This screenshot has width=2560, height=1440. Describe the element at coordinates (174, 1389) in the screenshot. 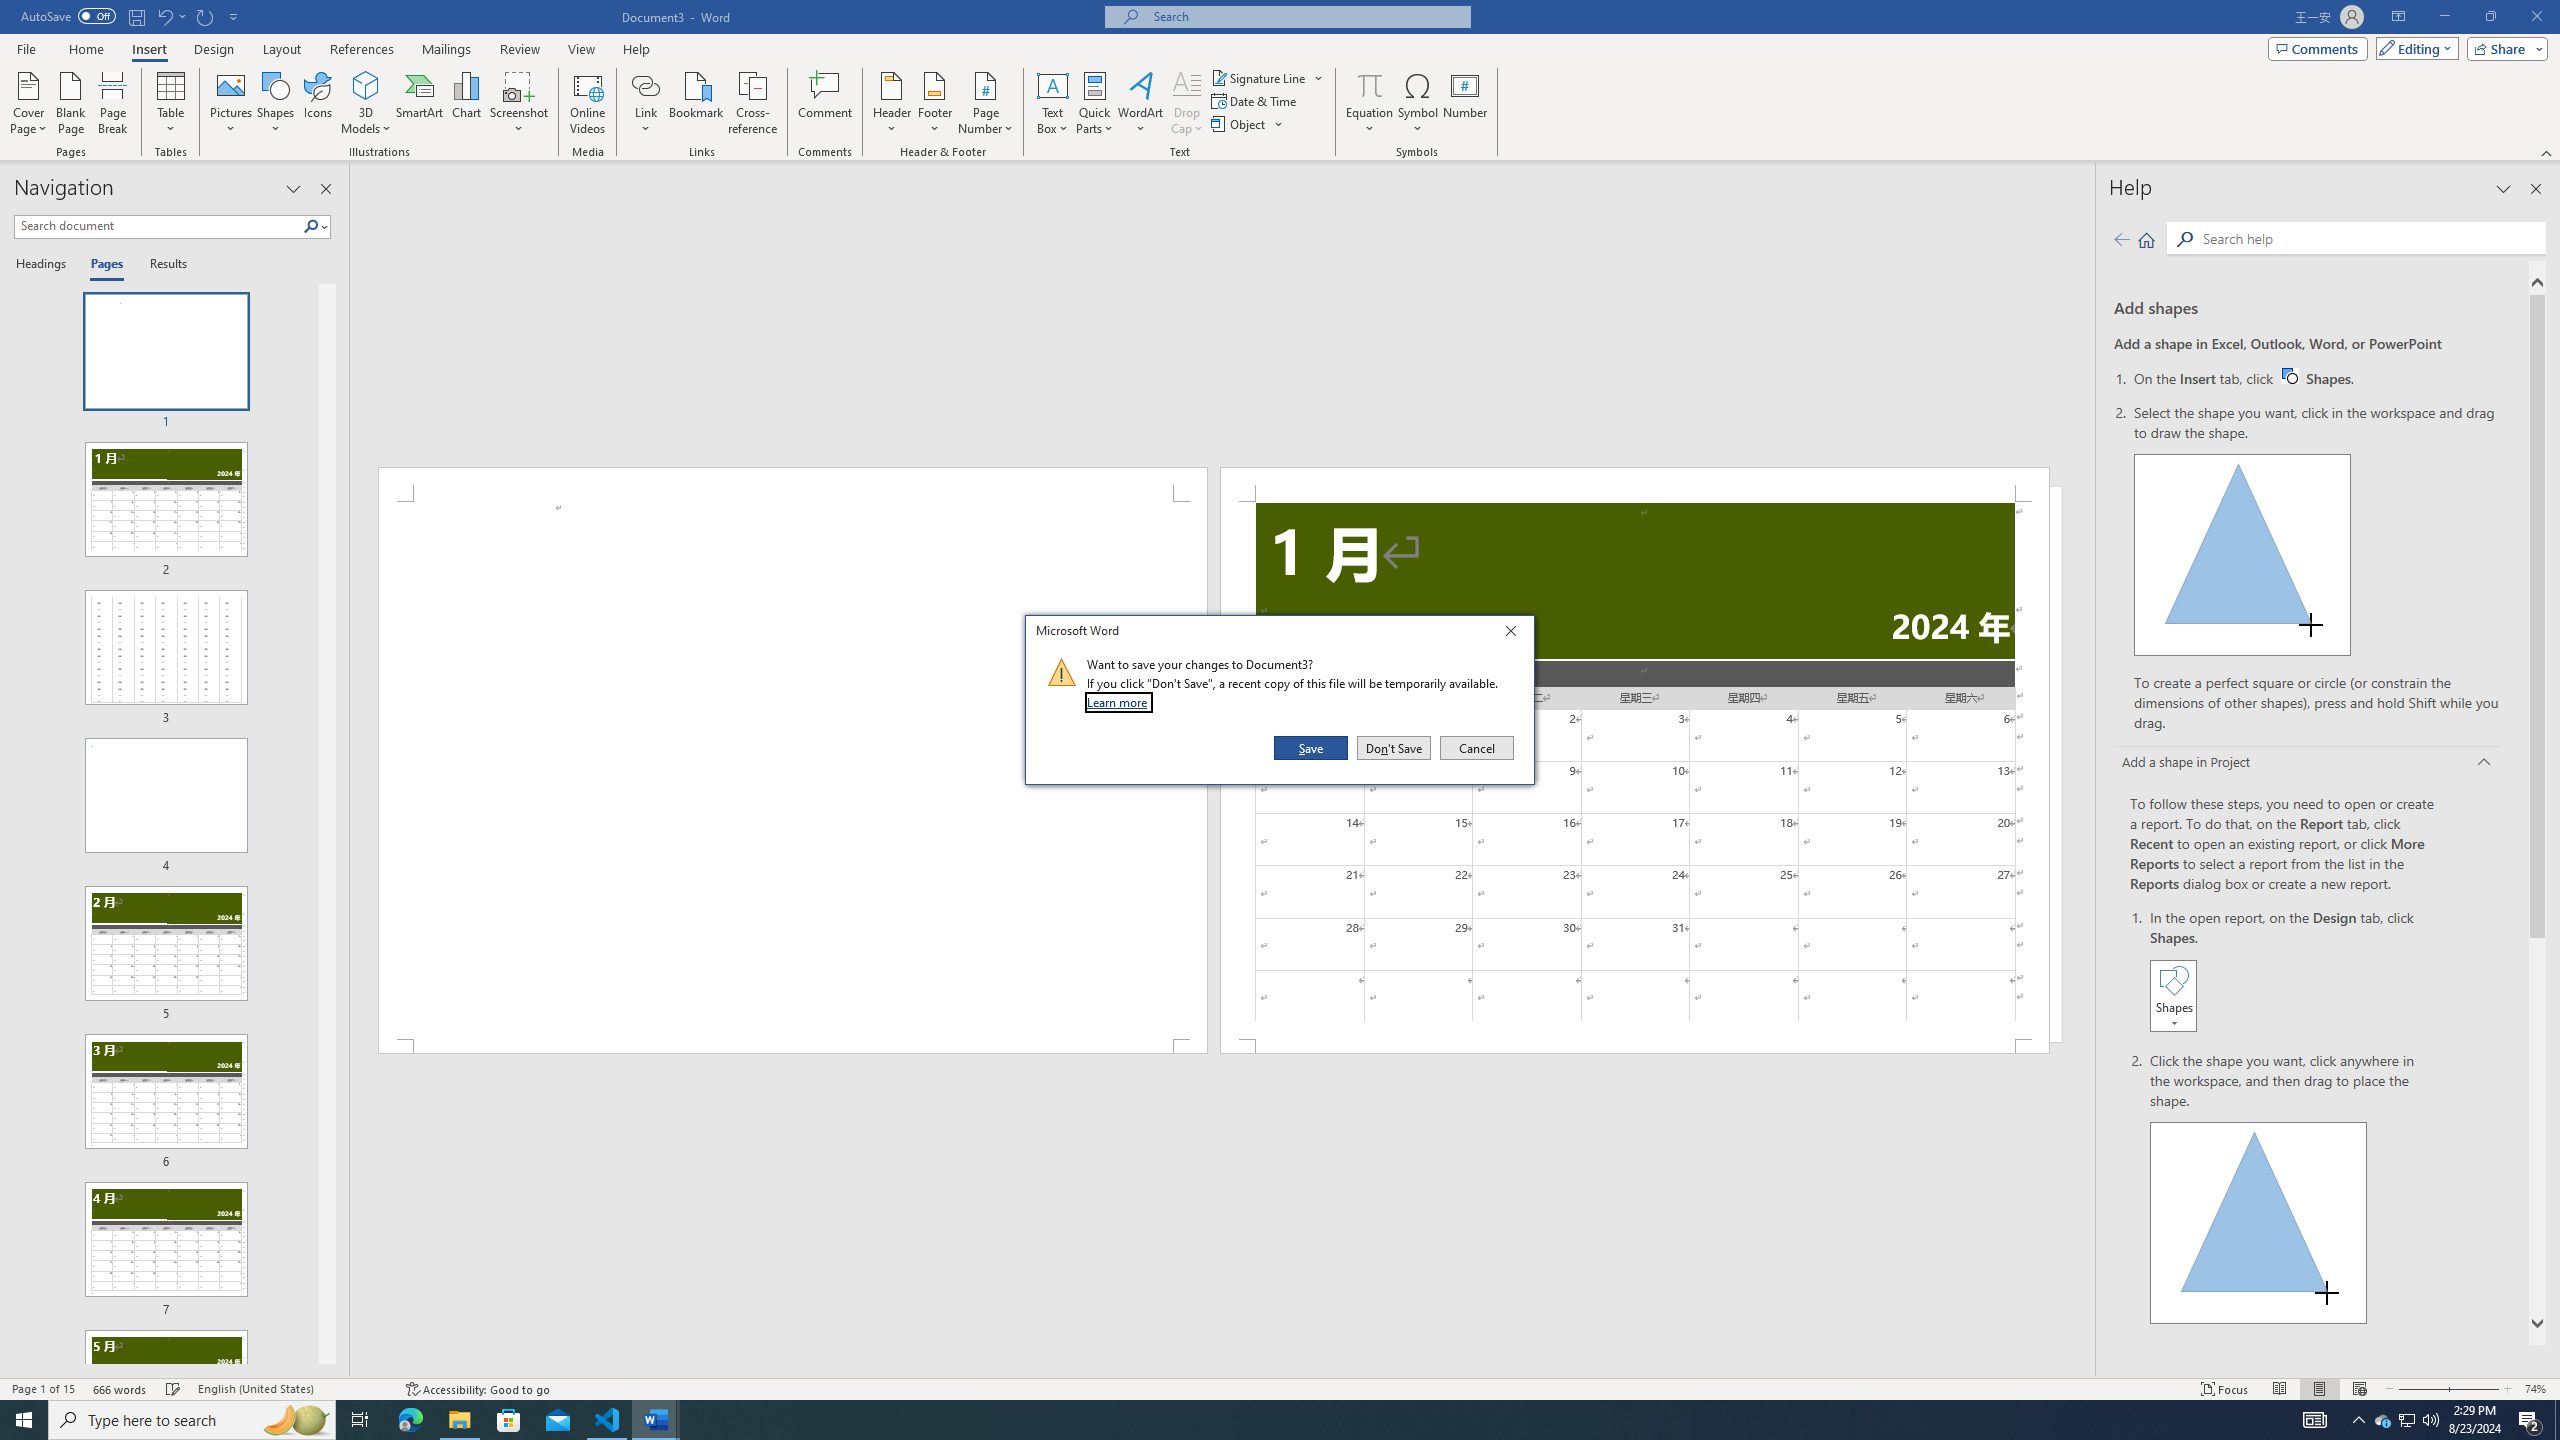

I see `Spelling and Grammar Check Checking` at that location.